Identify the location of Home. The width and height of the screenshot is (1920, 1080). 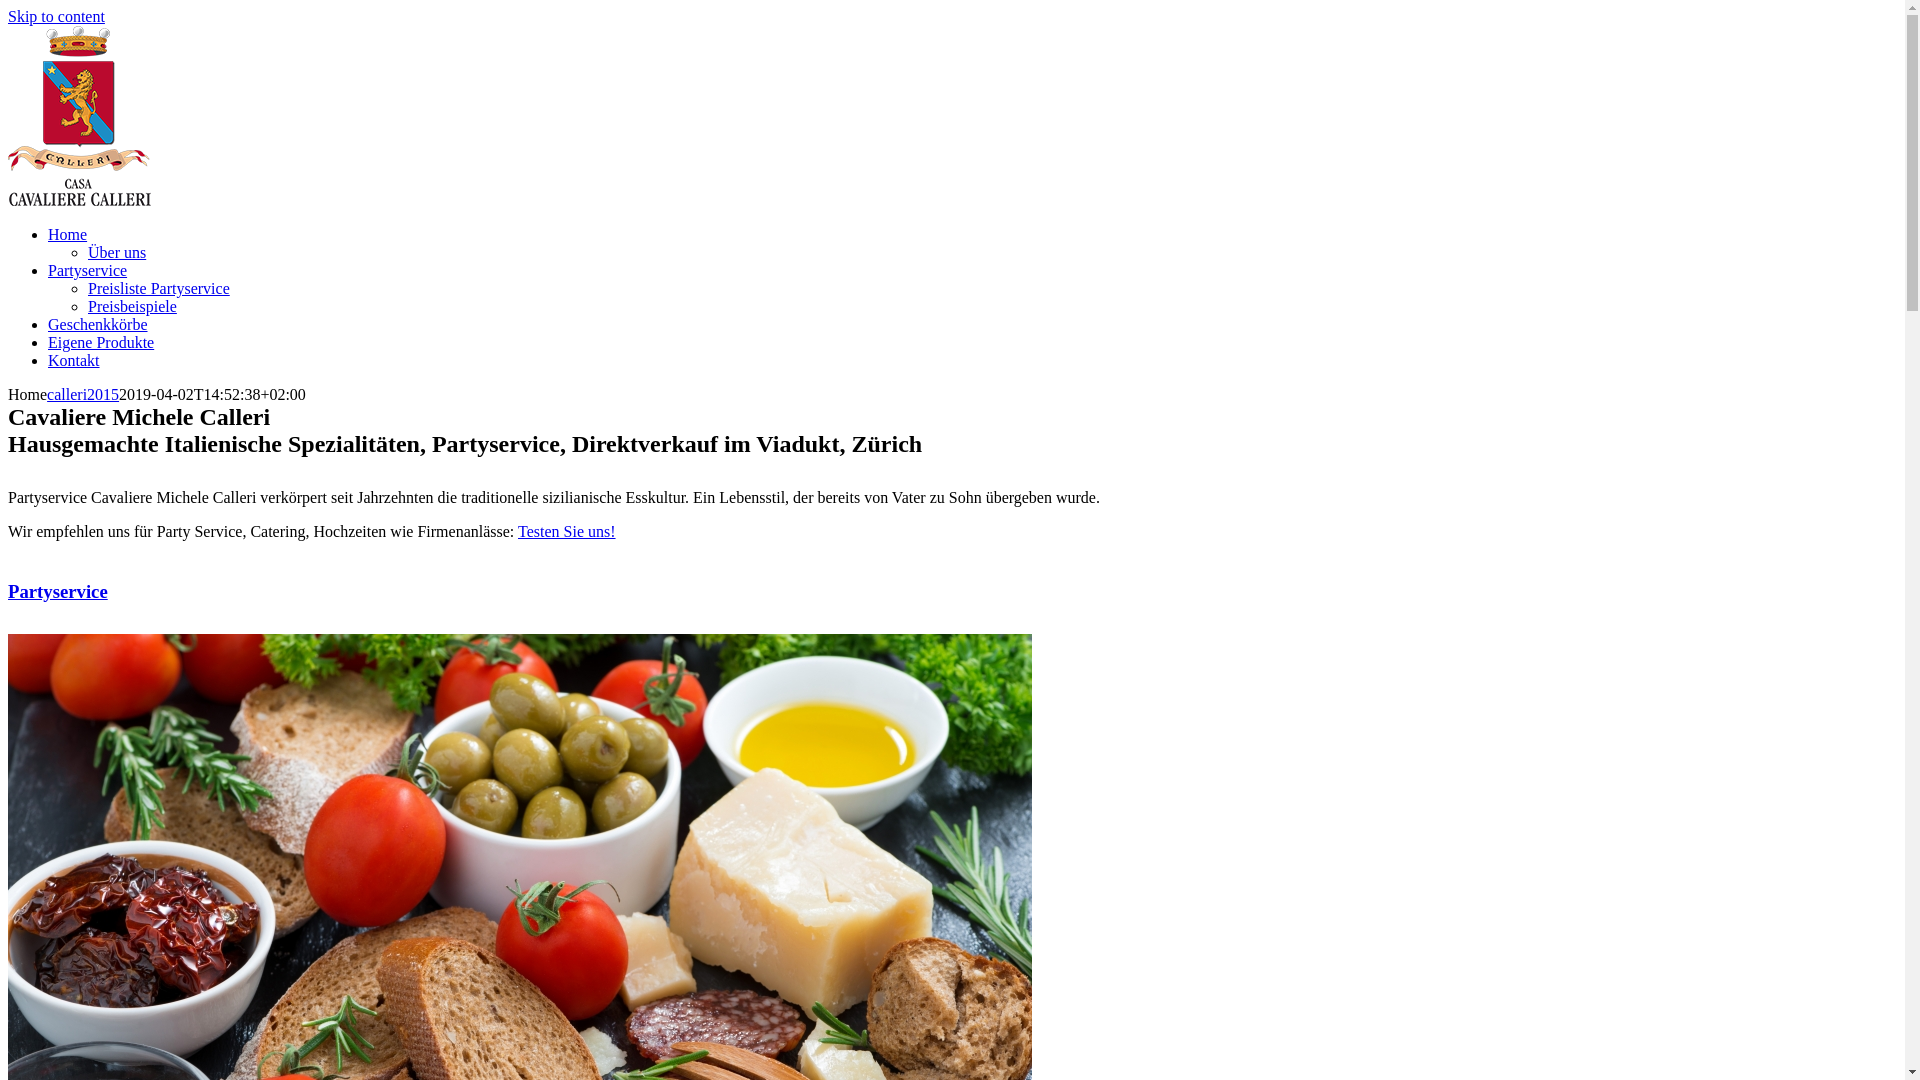
(68, 234).